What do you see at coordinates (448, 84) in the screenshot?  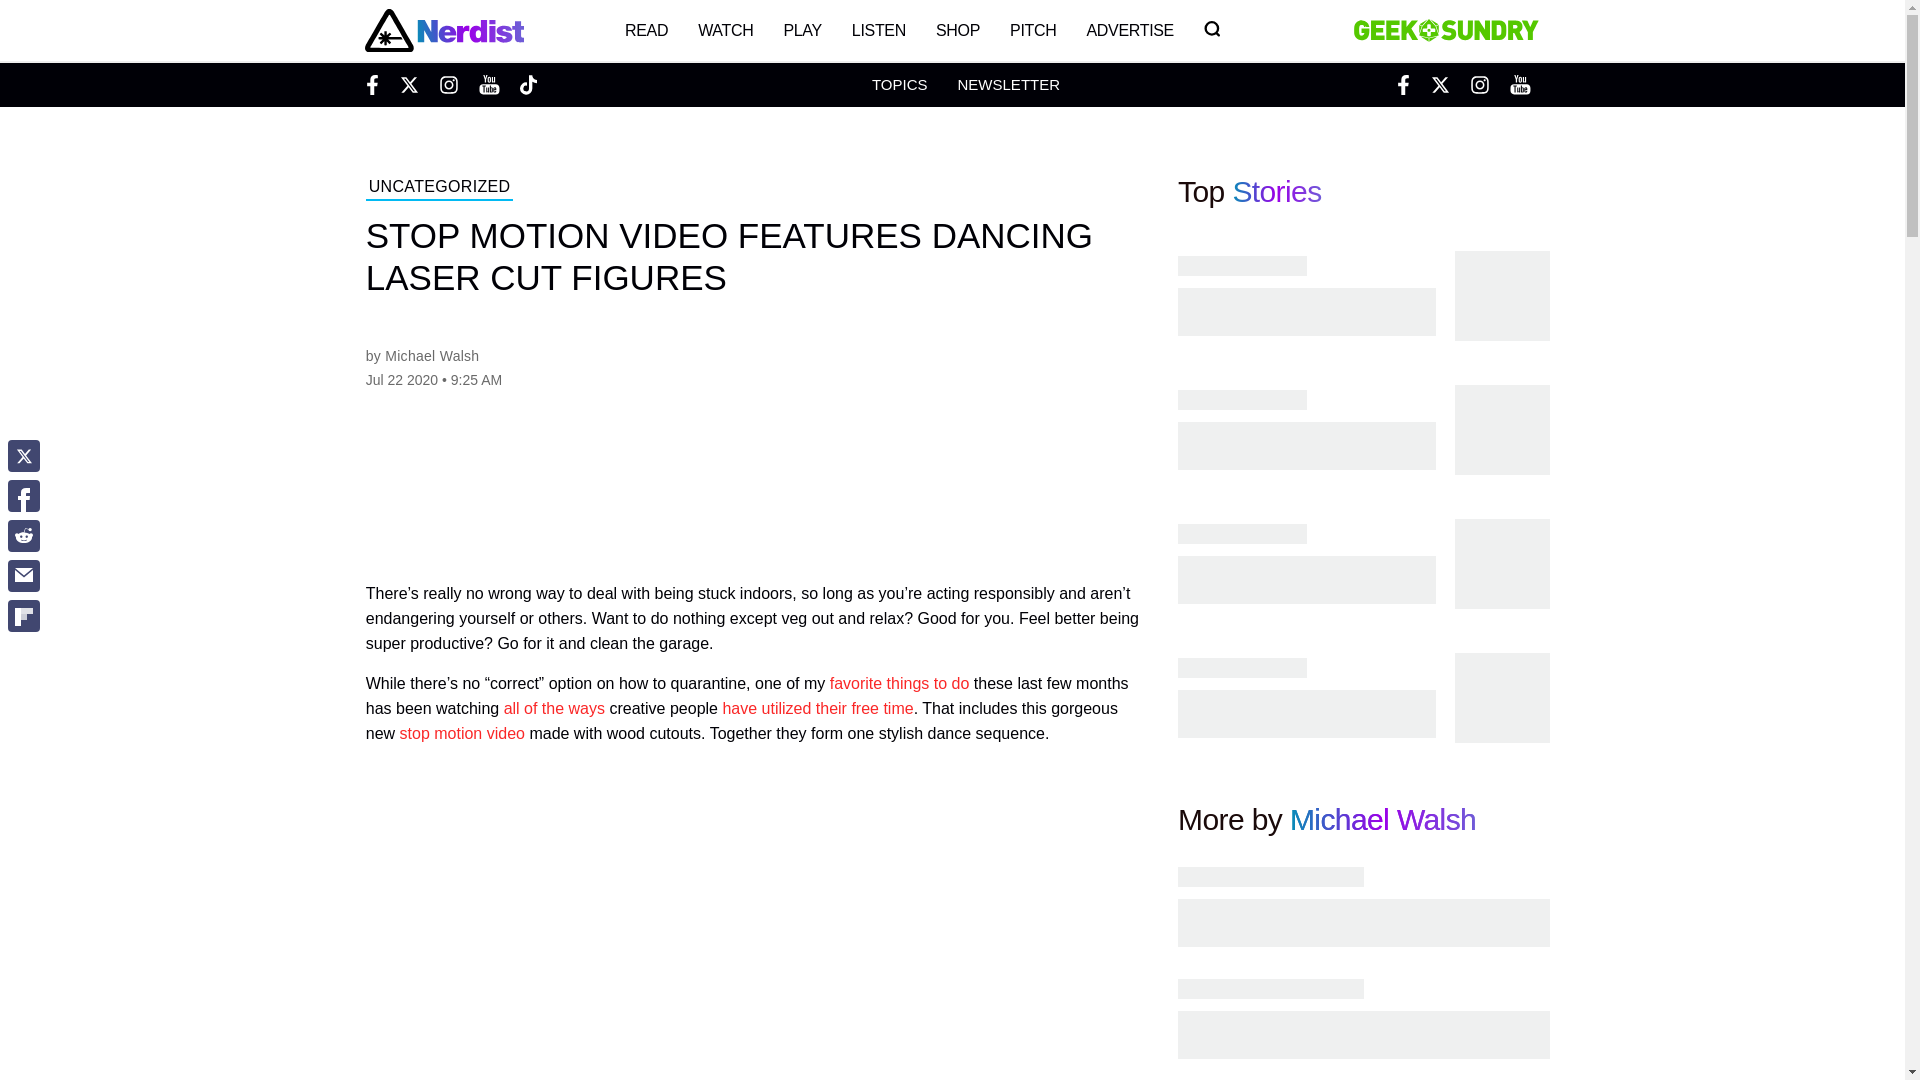 I see `Instagram Nerdist` at bounding box center [448, 84].